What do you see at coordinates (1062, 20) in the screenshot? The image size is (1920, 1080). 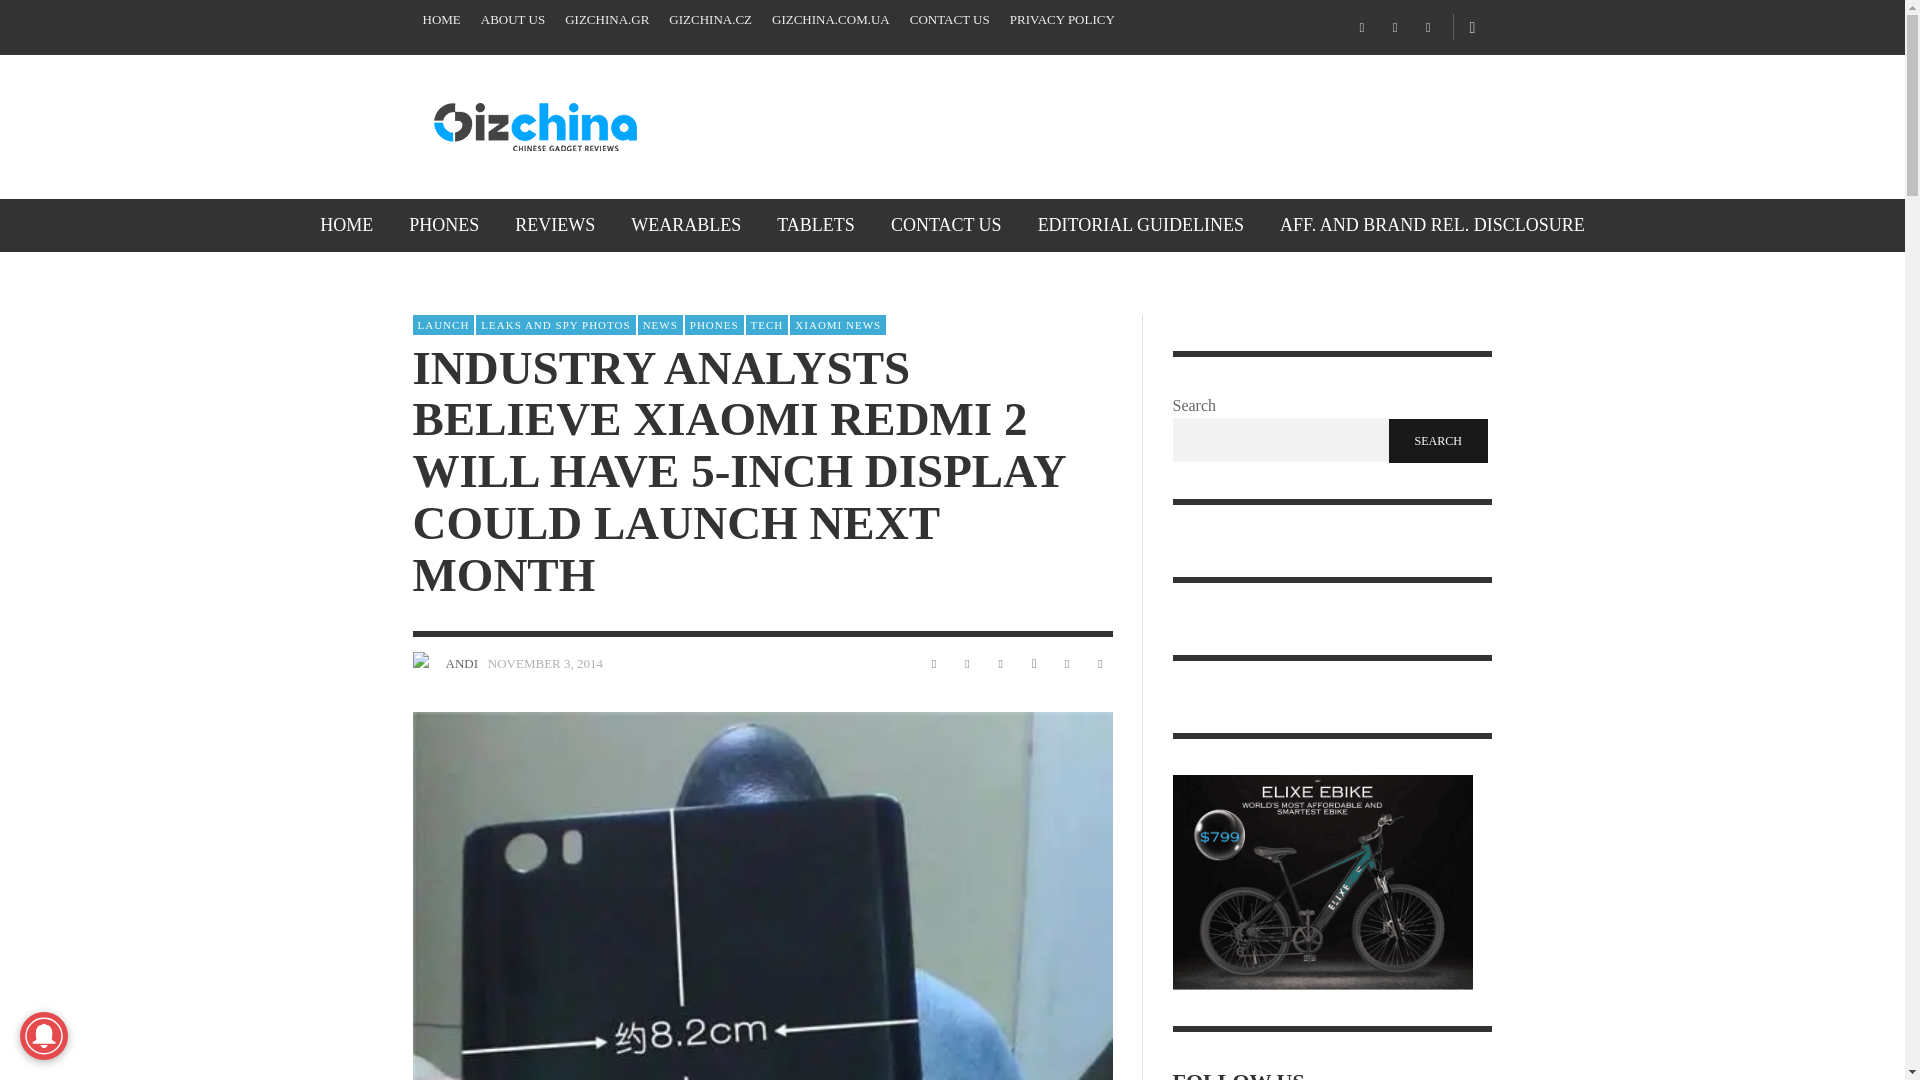 I see `PRIVACY POLICY` at bounding box center [1062, 20].